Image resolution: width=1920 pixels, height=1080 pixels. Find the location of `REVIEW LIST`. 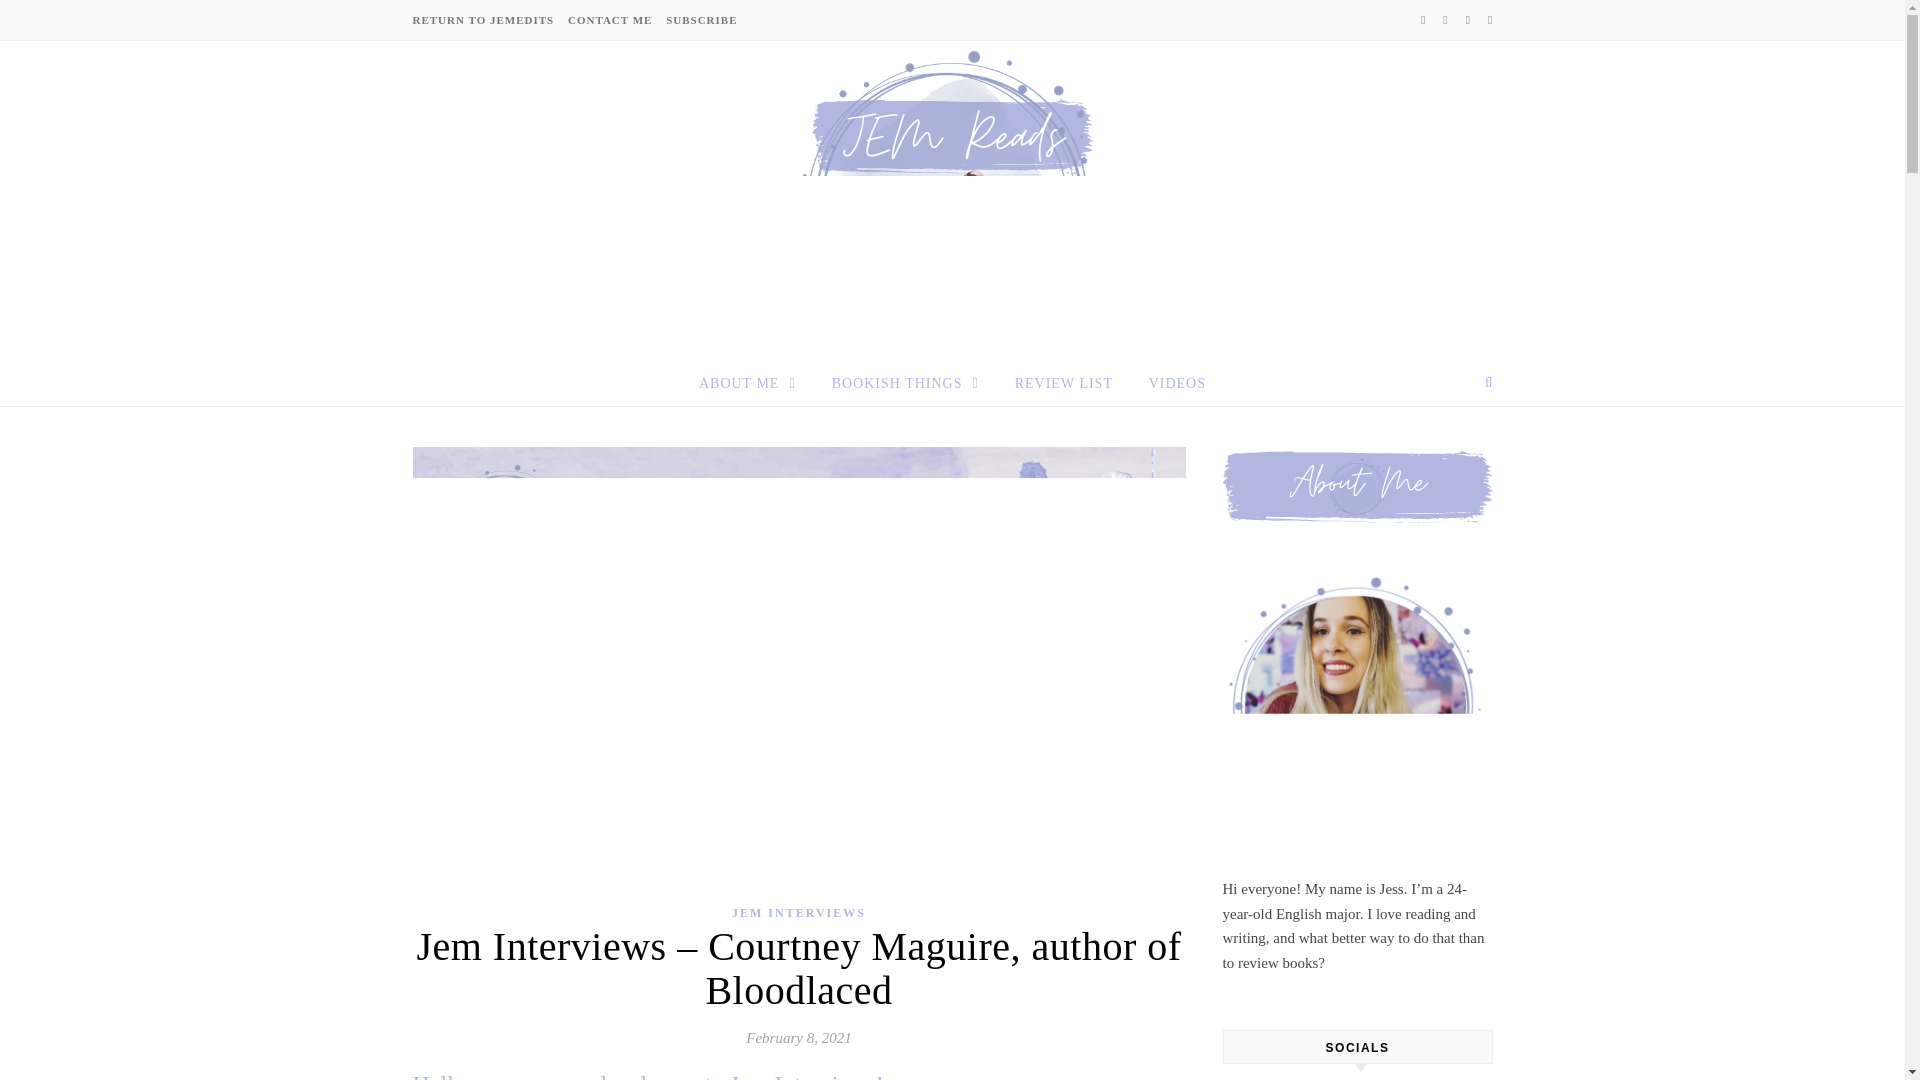

REVIEW LIST is located at coordinates (1063, 384).